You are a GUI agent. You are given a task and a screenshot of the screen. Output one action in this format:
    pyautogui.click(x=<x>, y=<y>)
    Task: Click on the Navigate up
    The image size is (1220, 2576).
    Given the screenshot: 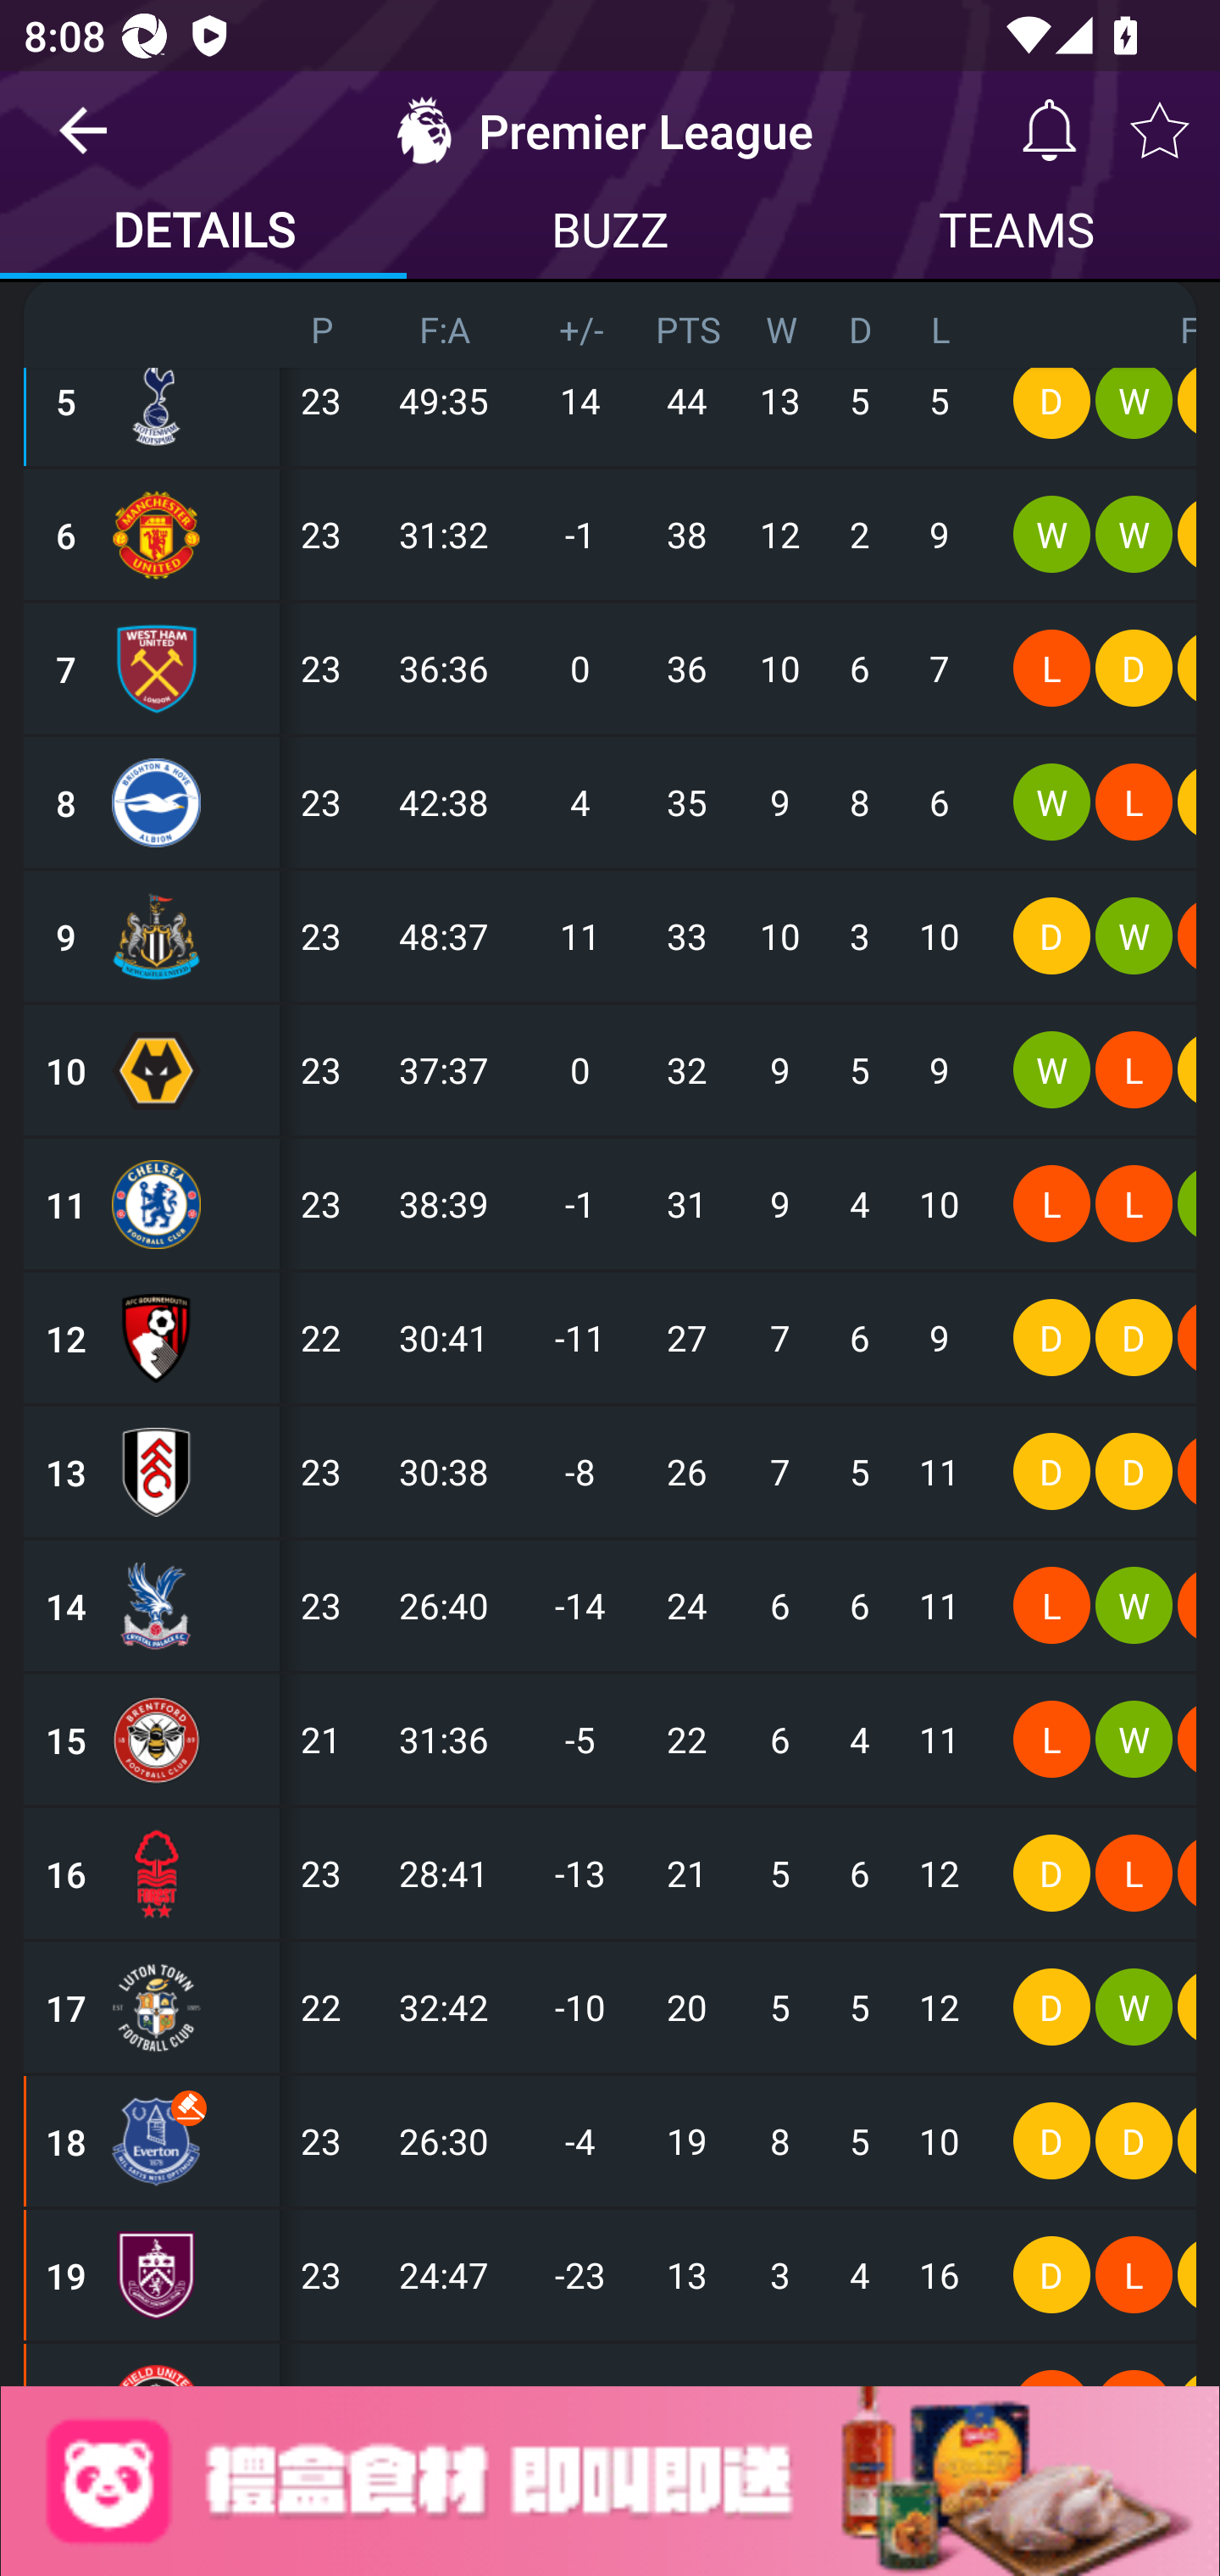 What is the action you would take?
    pyautogui.click(x=83, y=142)
    